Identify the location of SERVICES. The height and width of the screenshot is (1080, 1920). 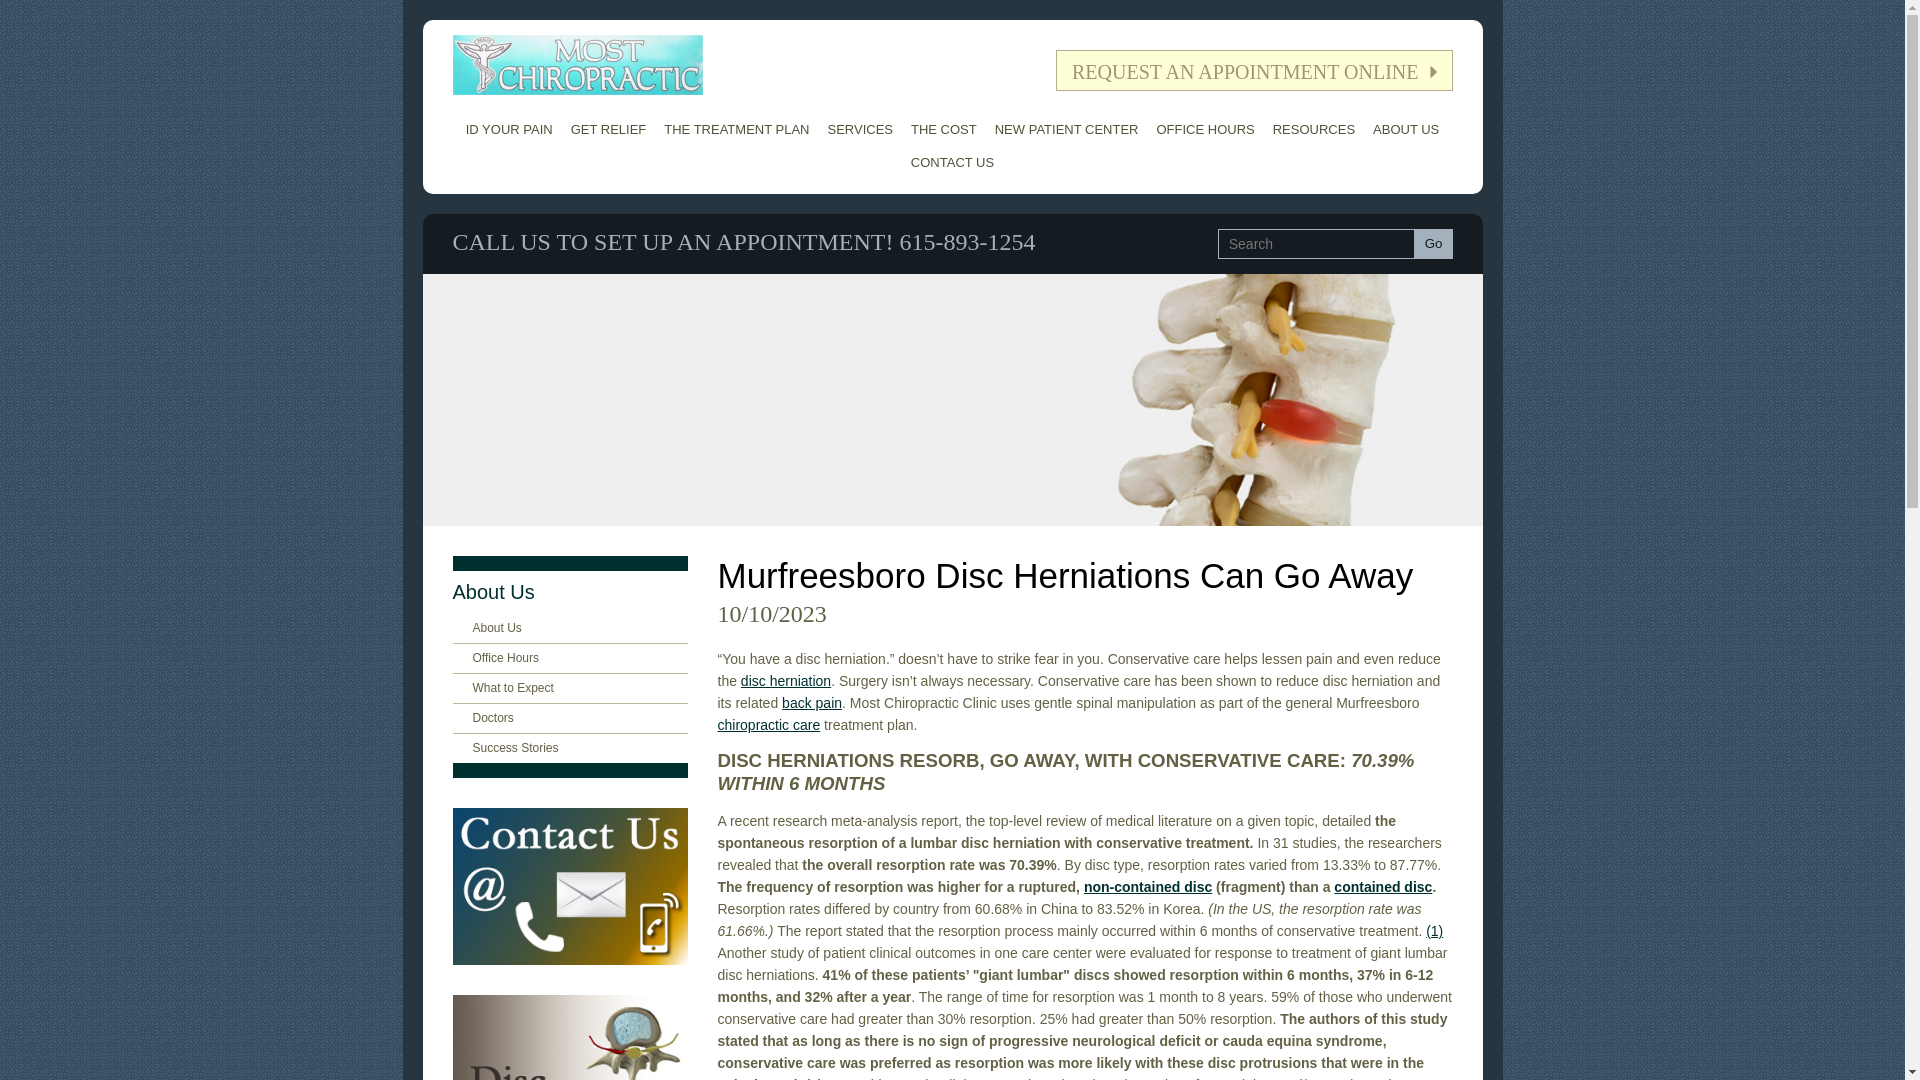
(860, 129).